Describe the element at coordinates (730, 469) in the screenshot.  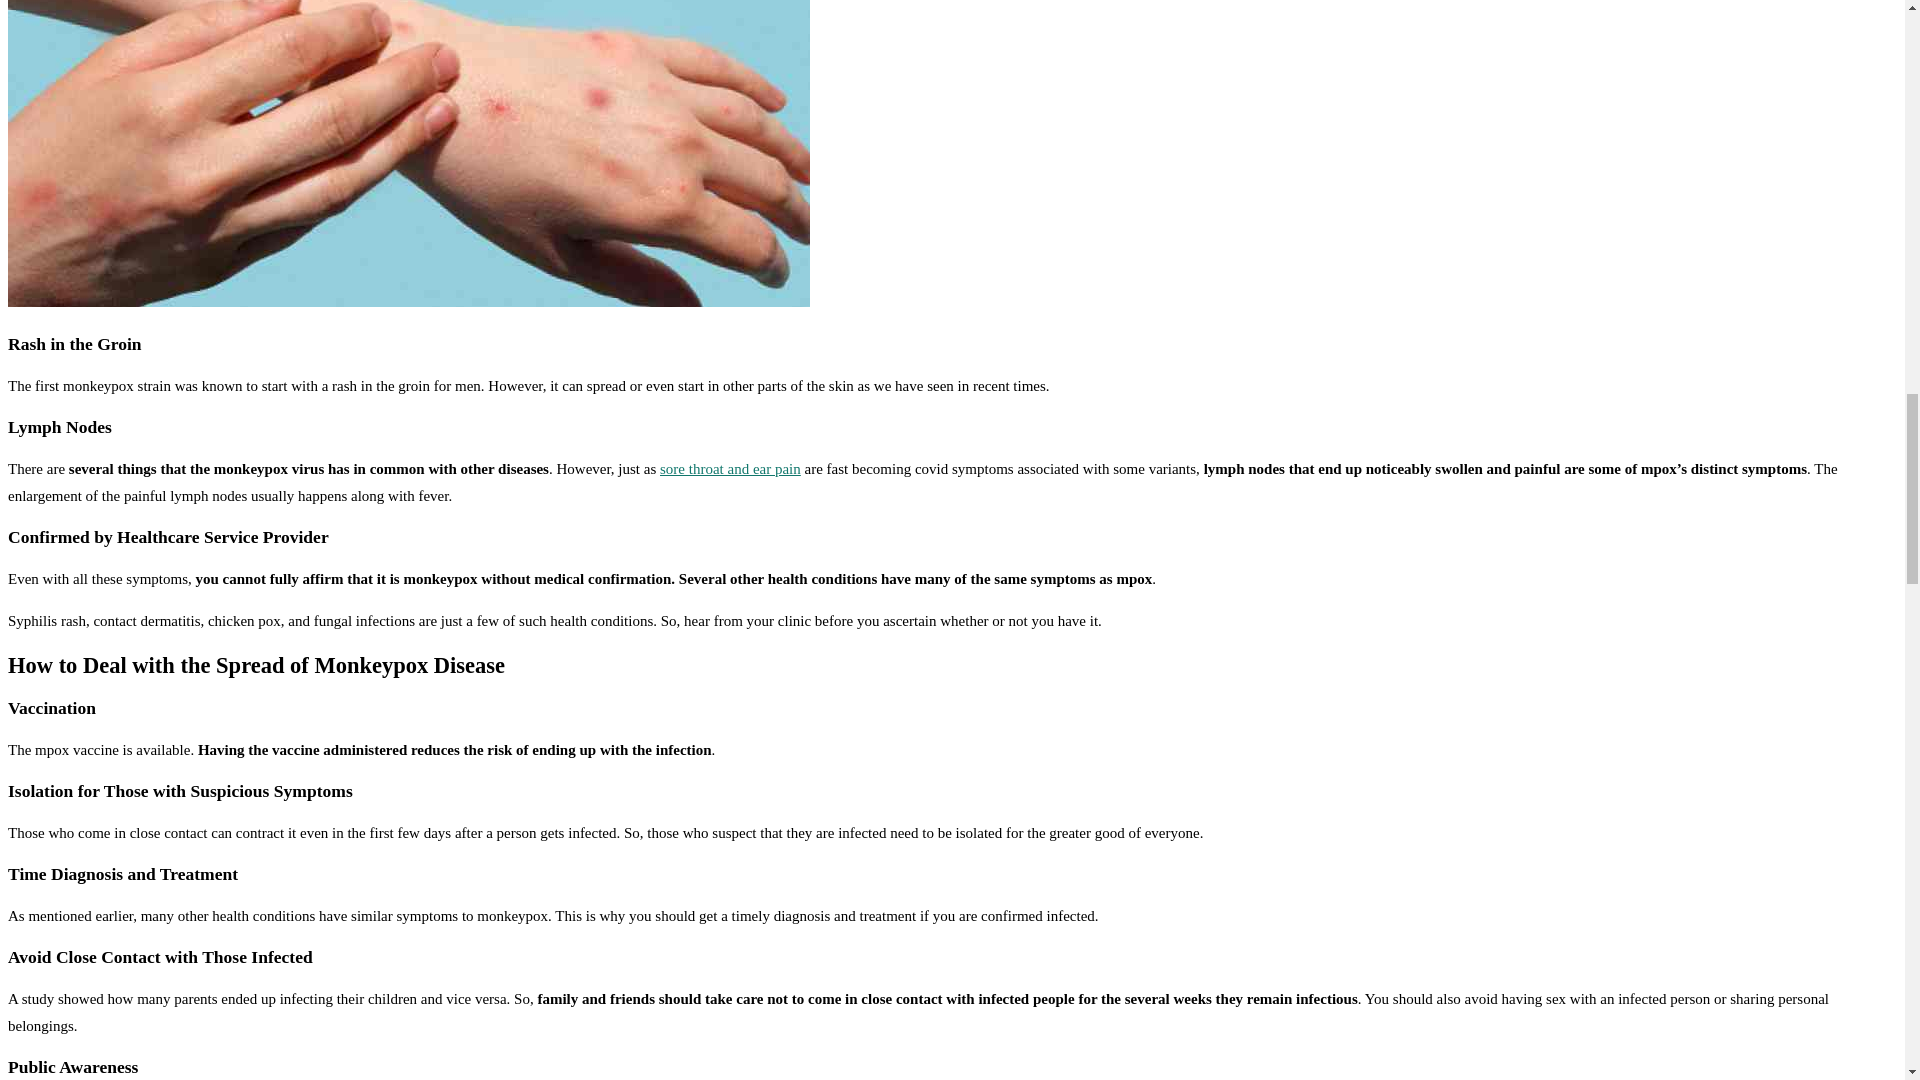
I see `sore throat and ear pain` at that location.